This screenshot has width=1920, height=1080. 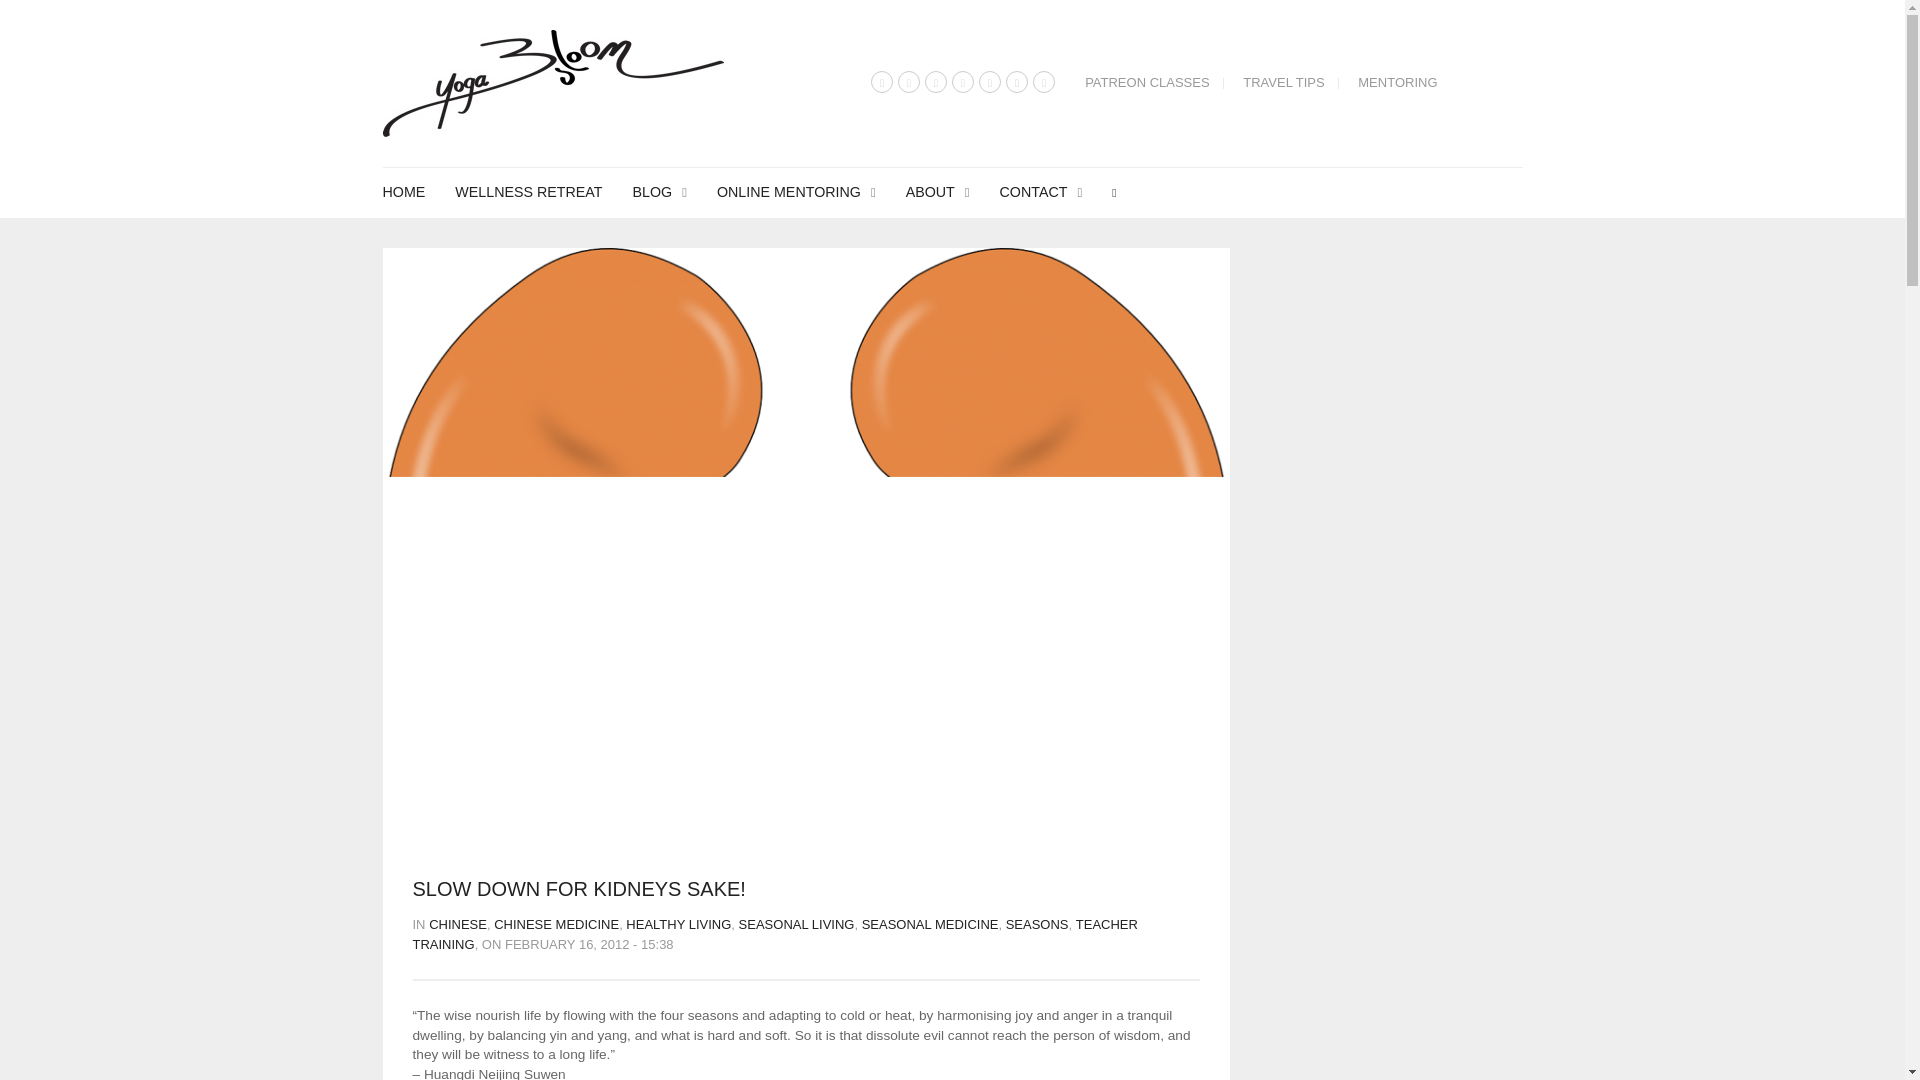 I want to click on MENTORING, so click(x=1392, y=82).